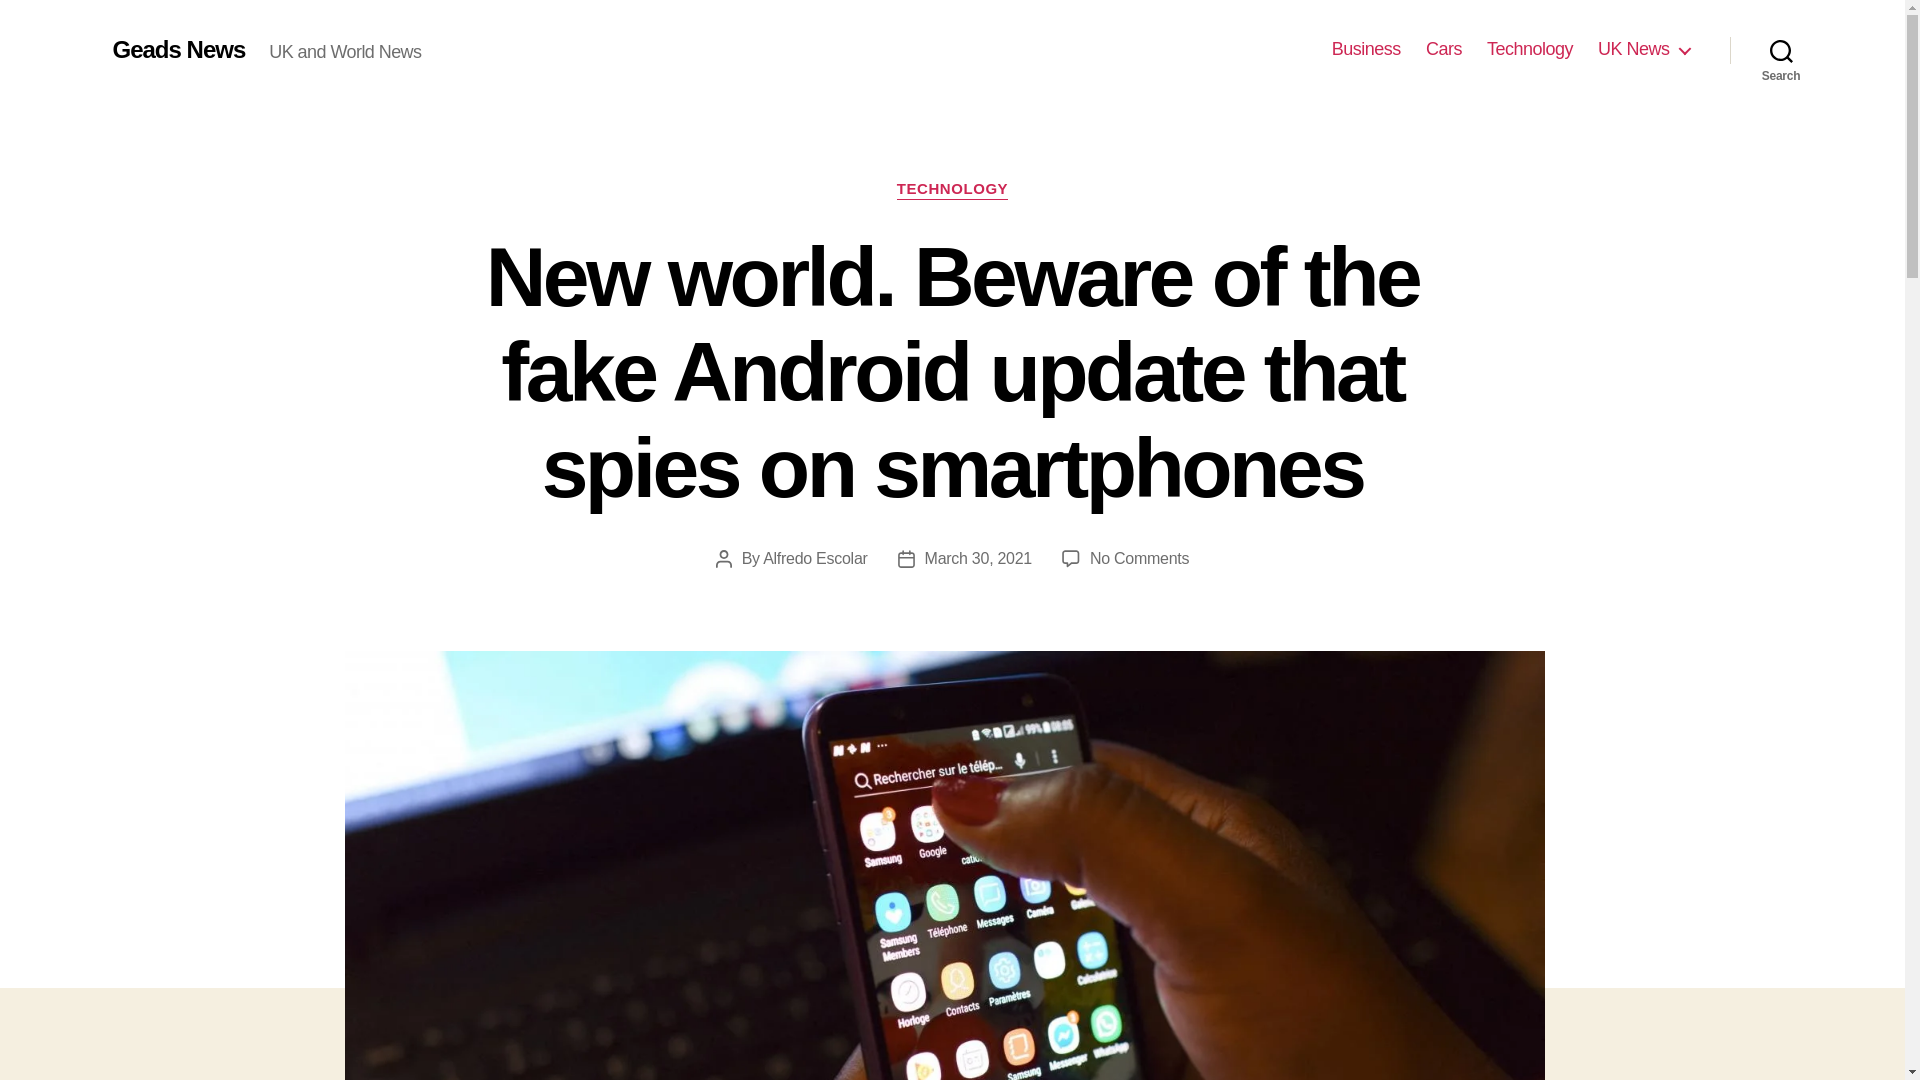 The image size is (1920, 1080). Describe the element at coordinates (178, 49) in the screenshot. I see `Geads News` at that location.